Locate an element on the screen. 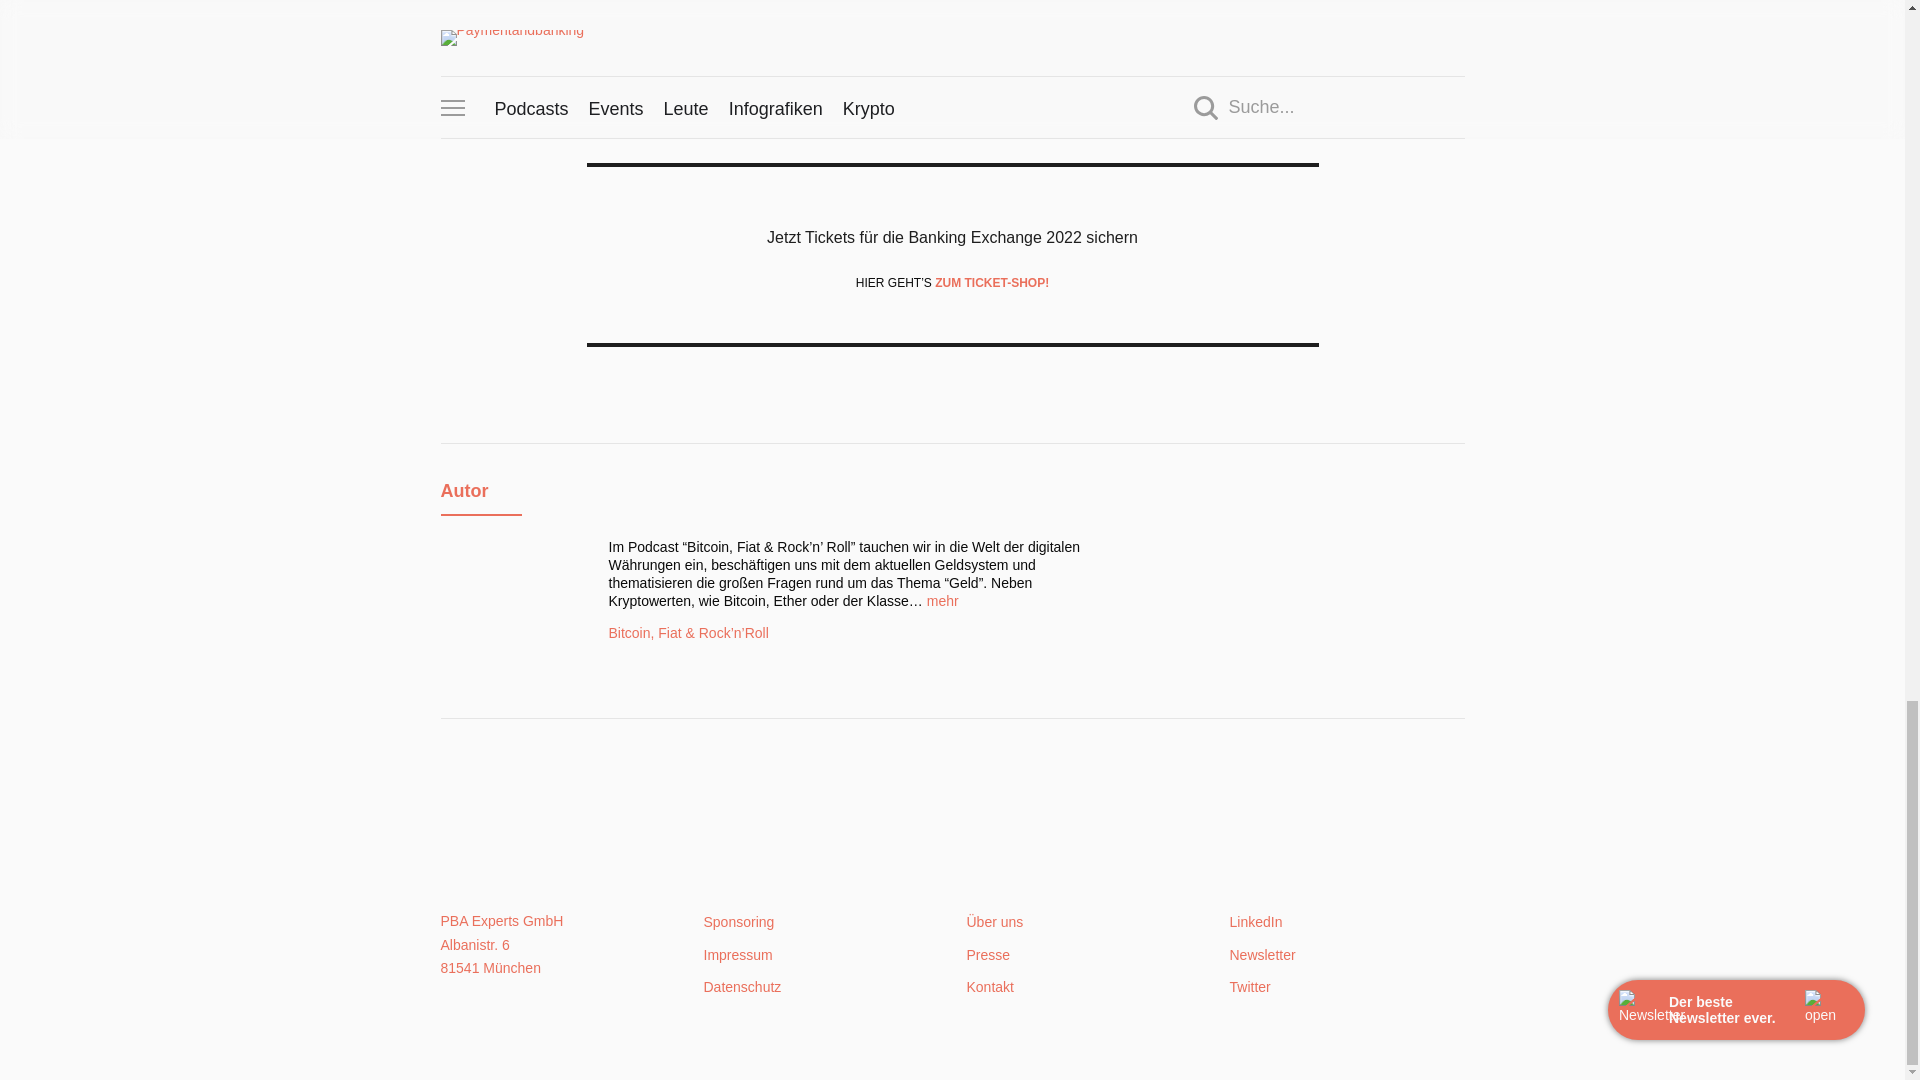 The height and width of the screenshot is (1080, 1920). Impressum is located at coordinates (738, 955).